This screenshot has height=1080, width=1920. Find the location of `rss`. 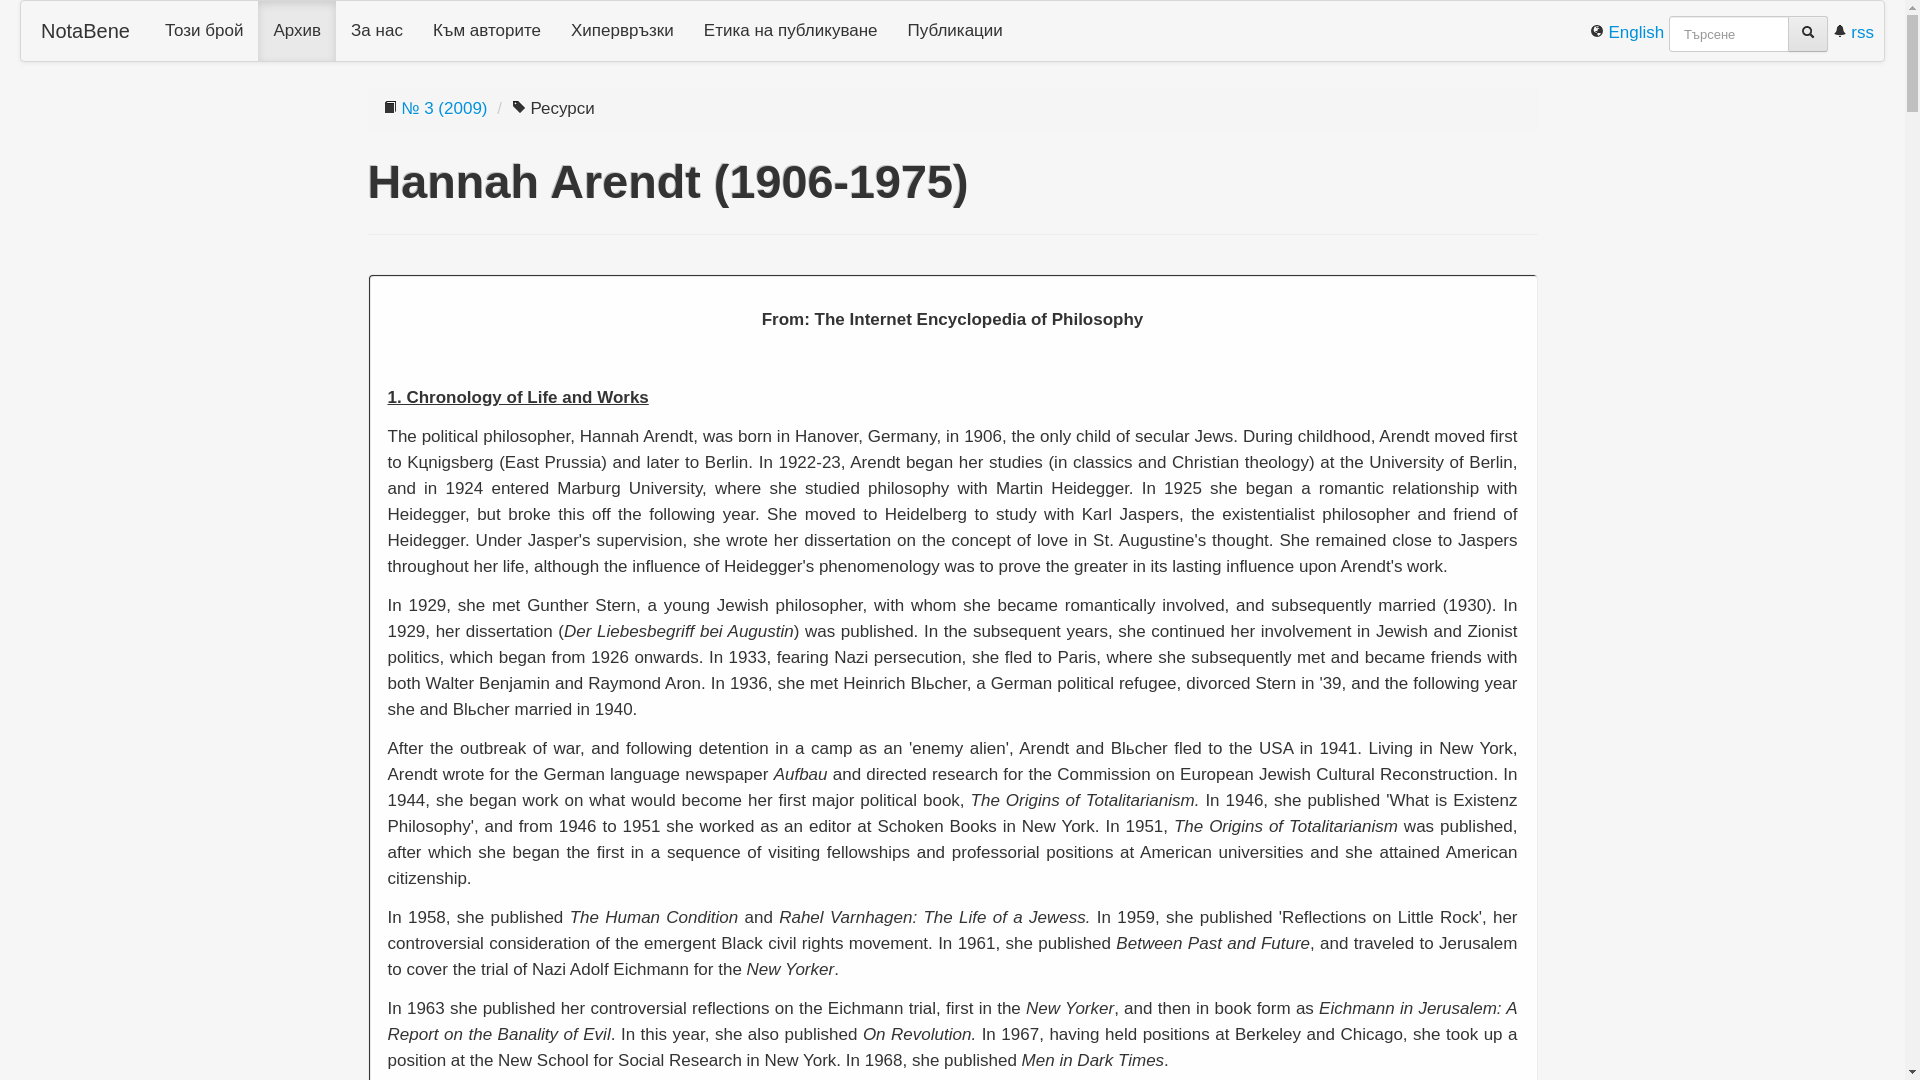

rss is located at coordinates (1853, 32).